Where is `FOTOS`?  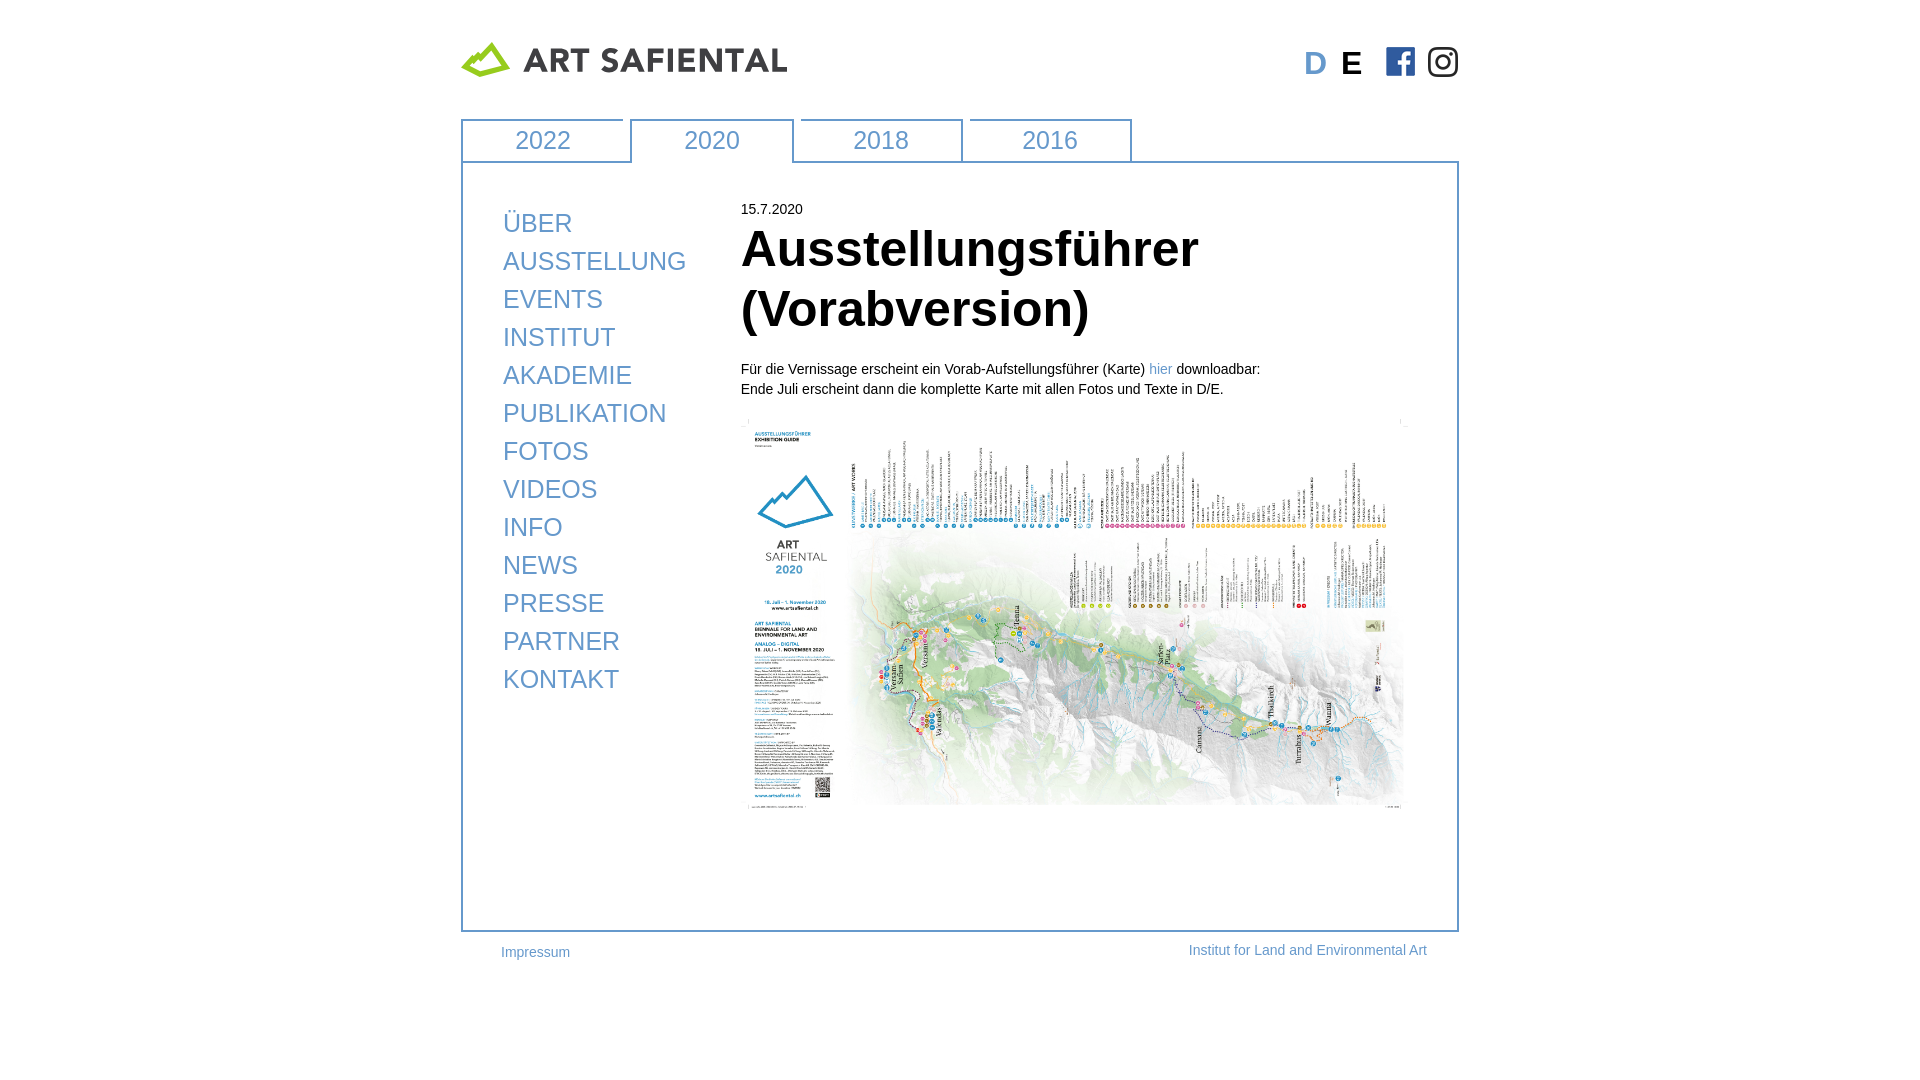 FOTOS is located at coordinates (546, 451).